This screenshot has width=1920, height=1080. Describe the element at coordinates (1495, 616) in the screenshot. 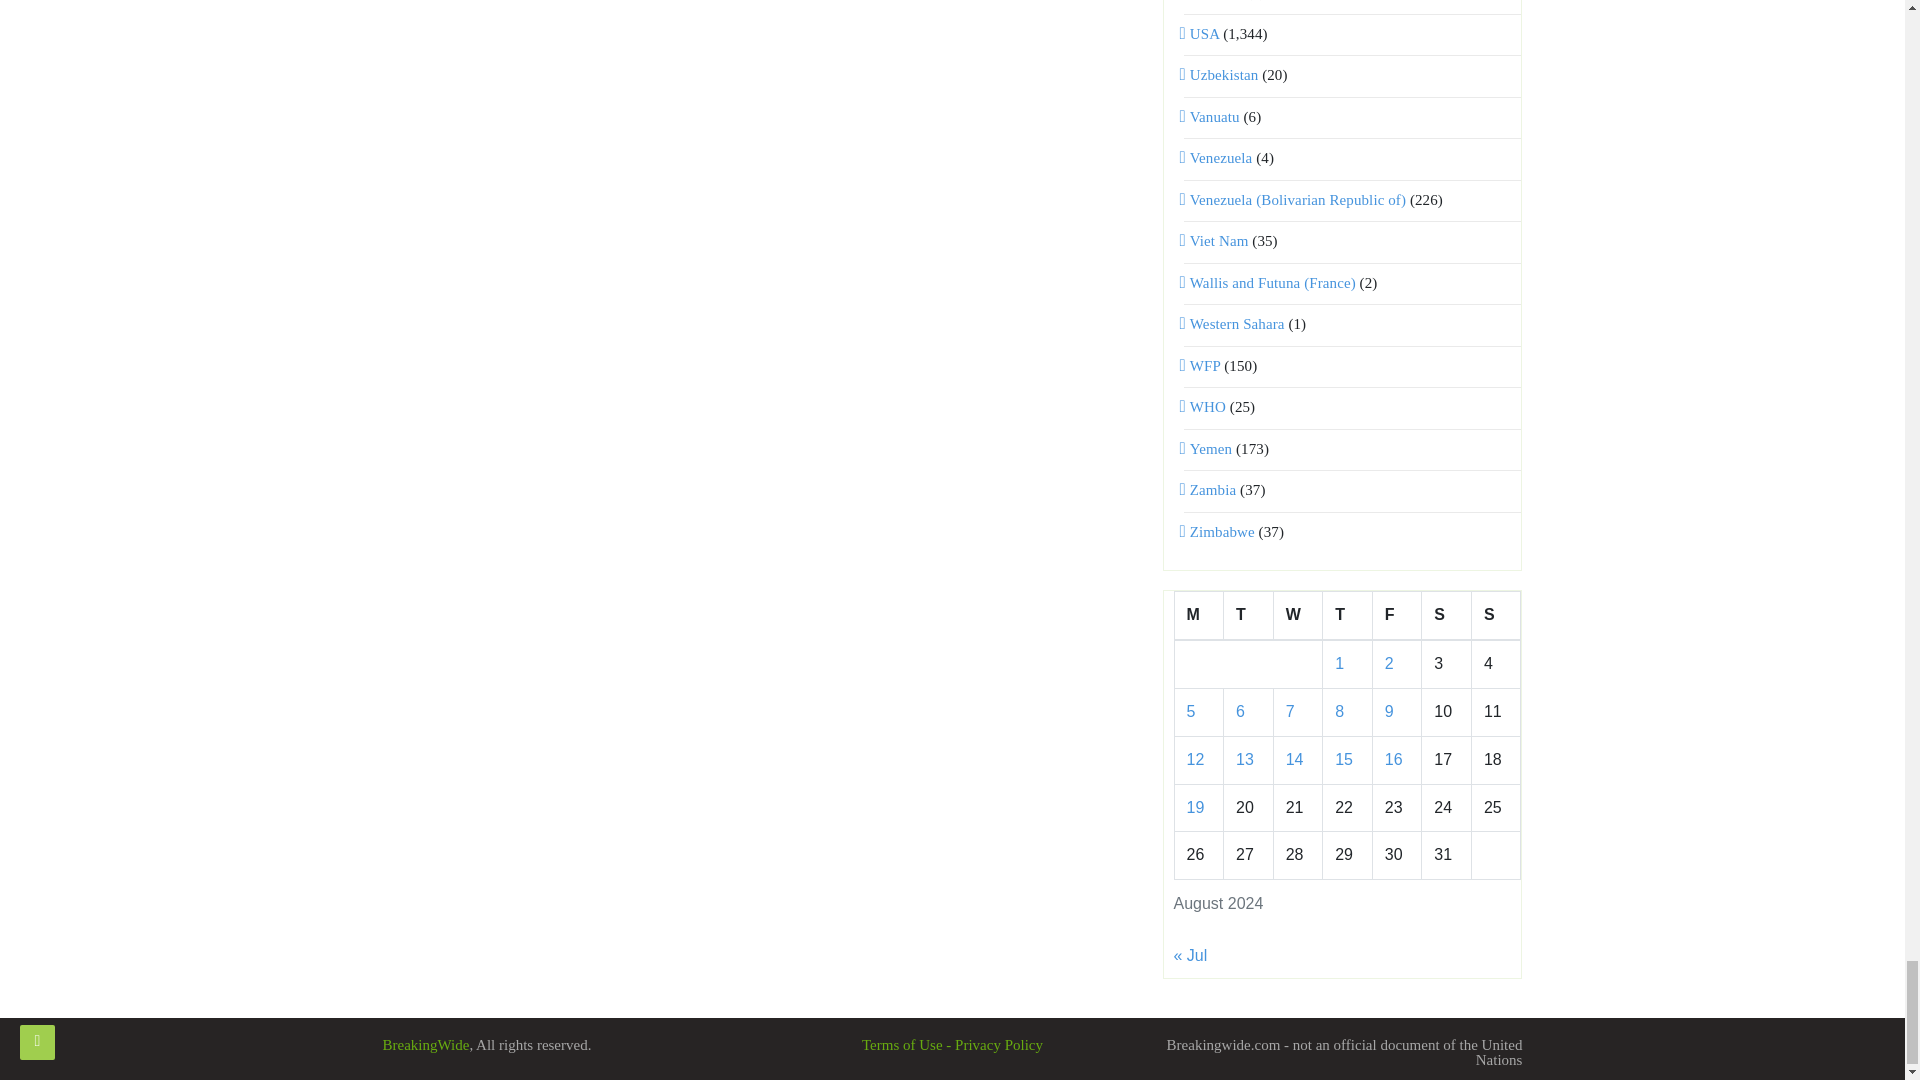

I see `Sunday` at that location.